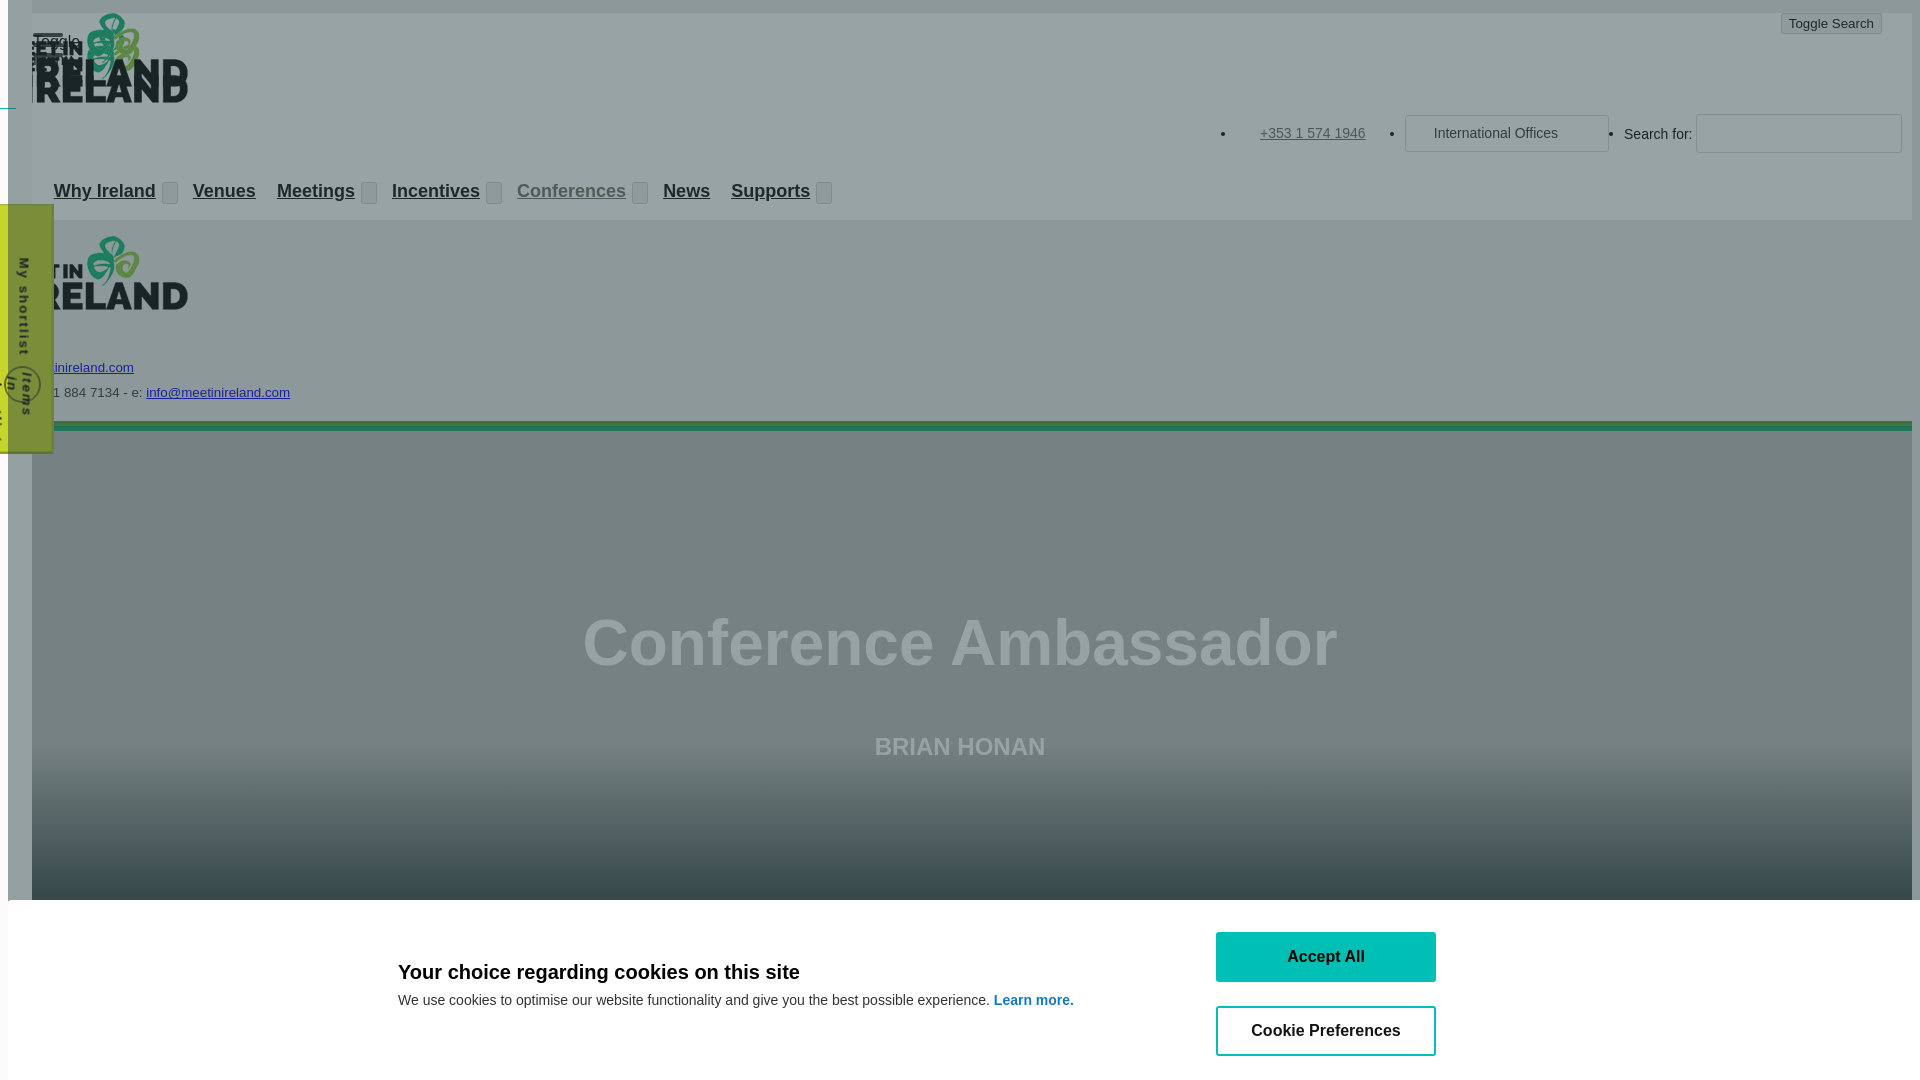 This screenshot has width=1920, height=1080. What do you see at coordinates (222, 194) in the screenshot?
I see `Venues` at bounding box center [222, 194].